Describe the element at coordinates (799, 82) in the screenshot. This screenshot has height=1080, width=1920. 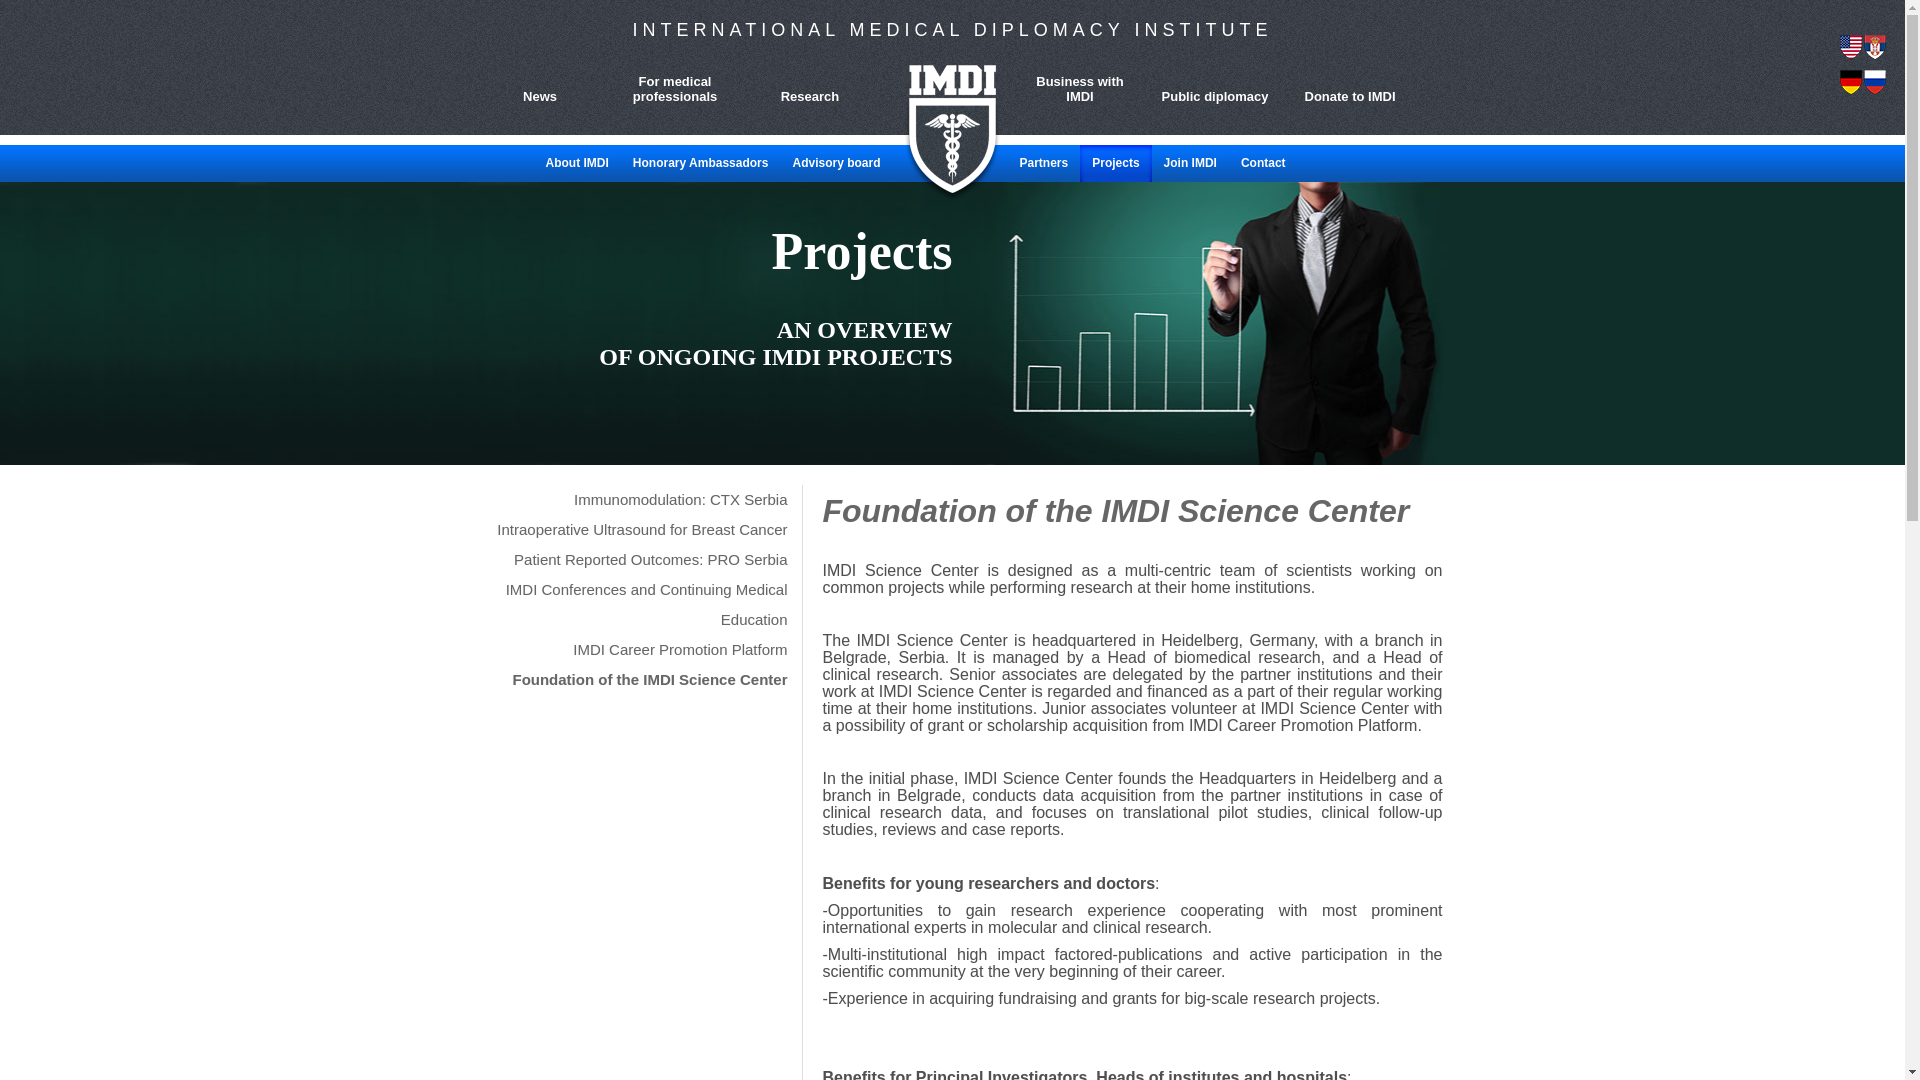
I see `Research` at that location.